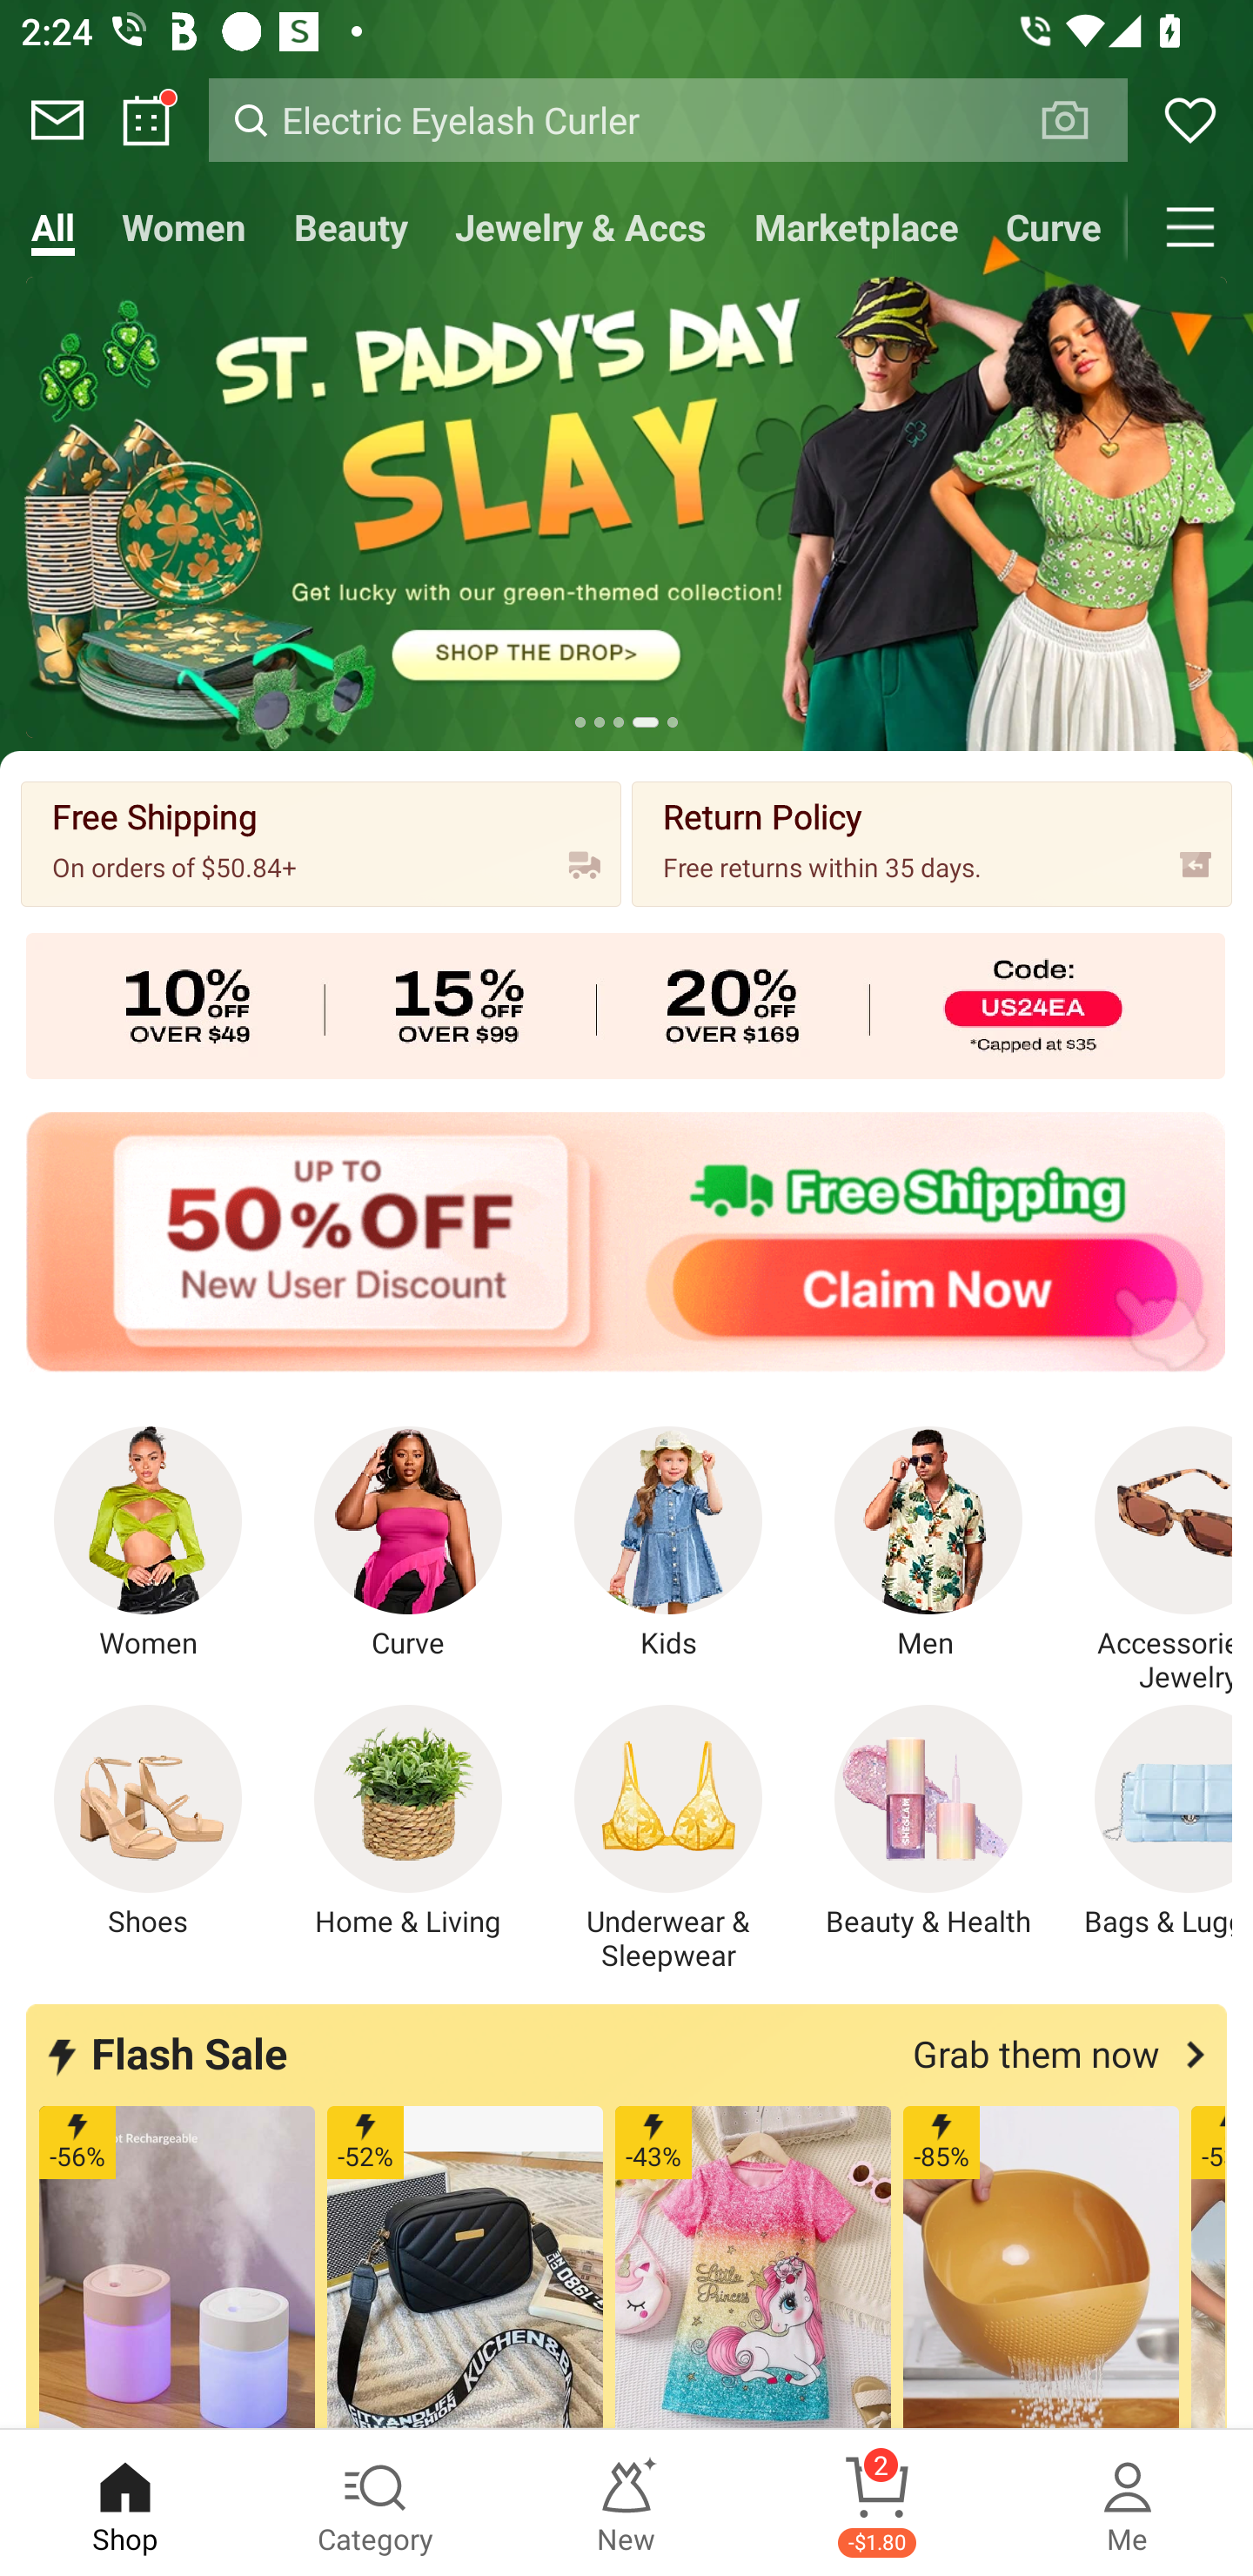  I want to click on Category, so click(376, 2503).